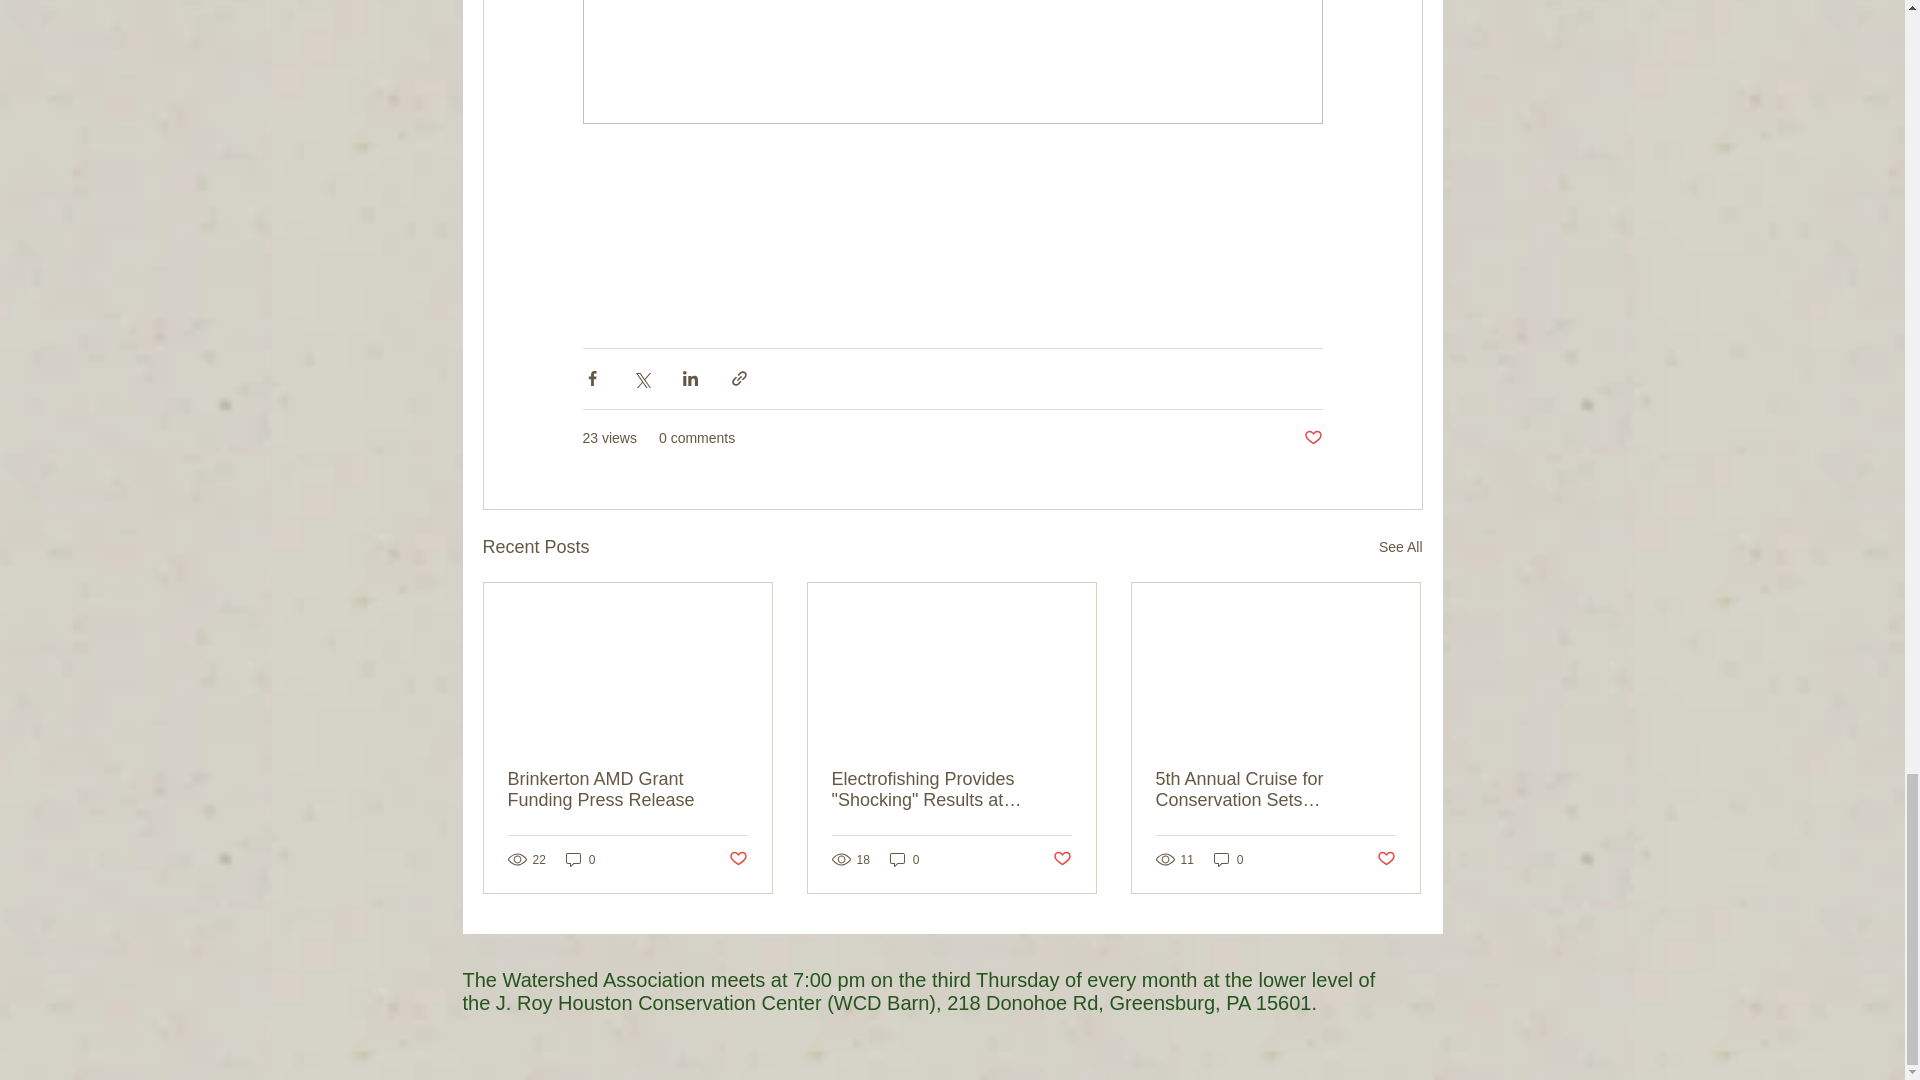 This screenshot has width=1920, height=1080. I want to click on Brinkerton AMD Grant Funding Press Release, so click(628, 790).